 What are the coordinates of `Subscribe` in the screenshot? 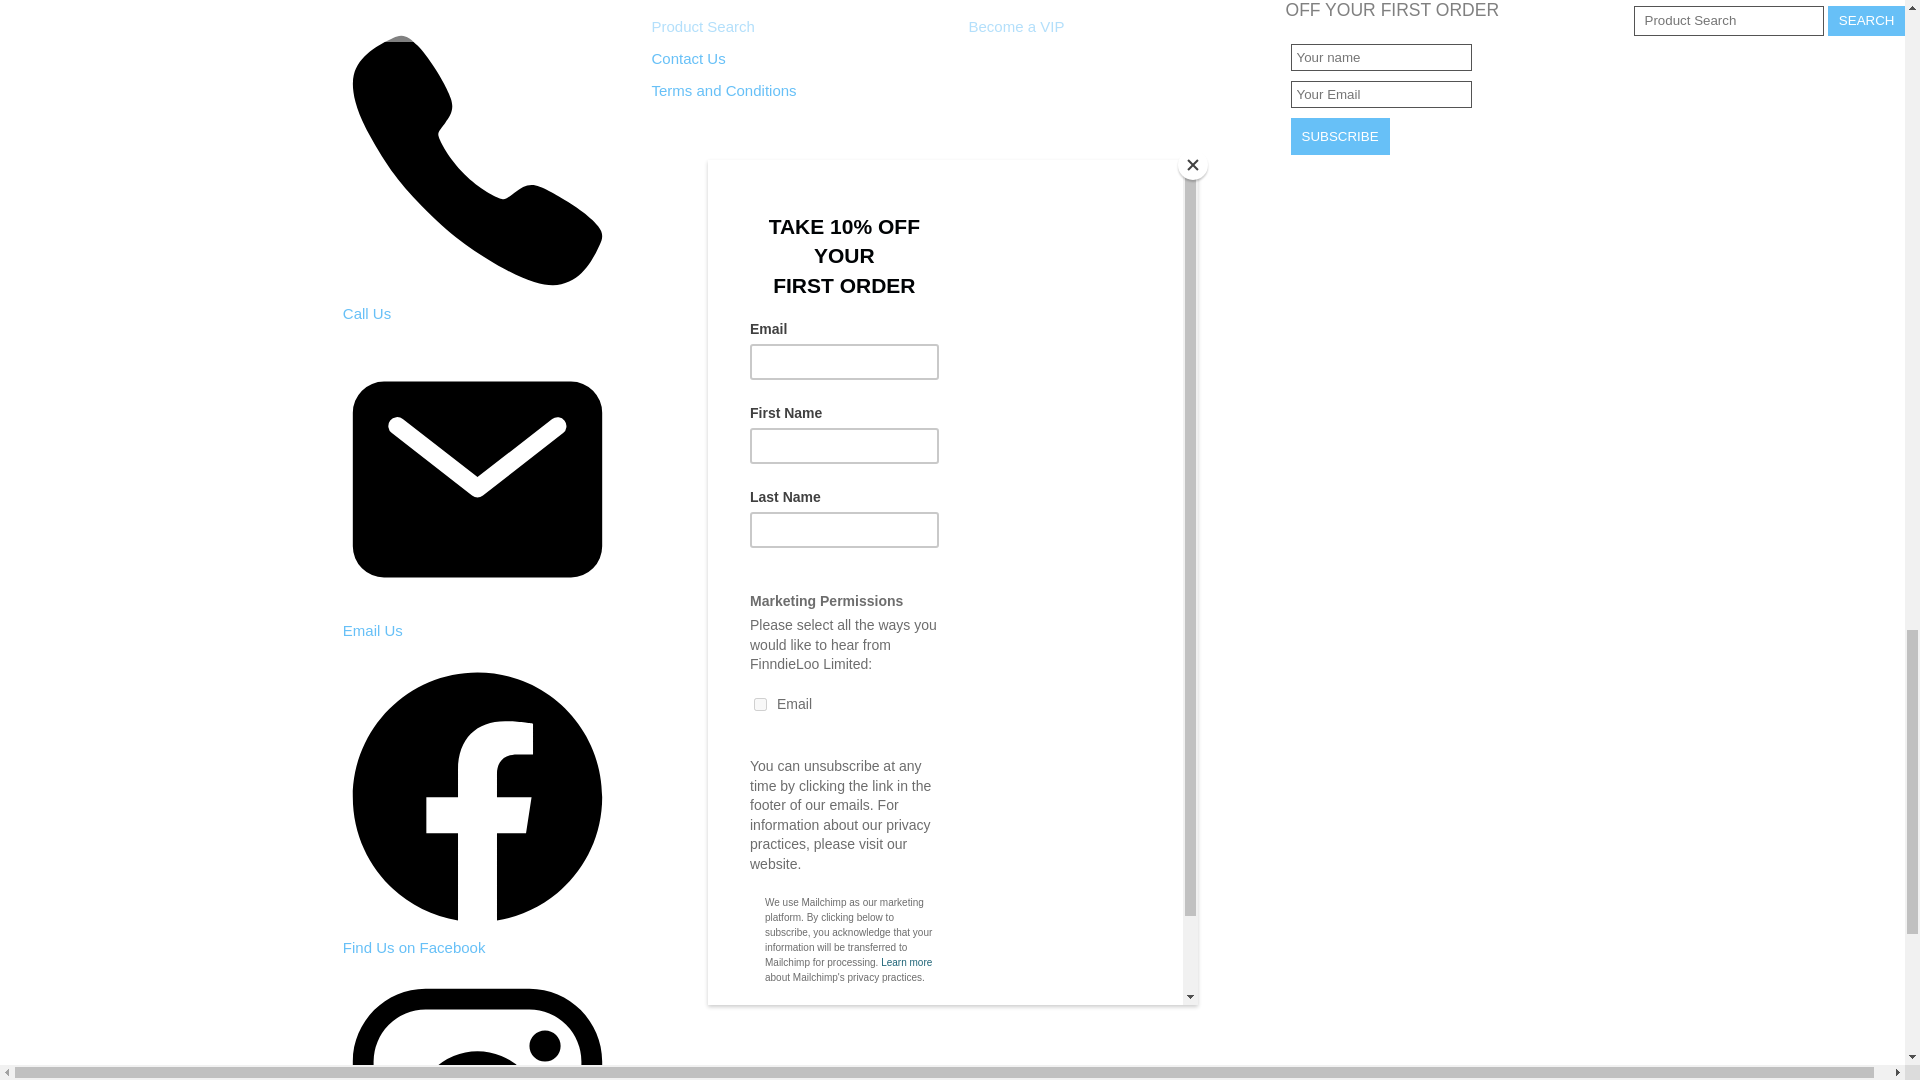 It's located at (1339, 136).